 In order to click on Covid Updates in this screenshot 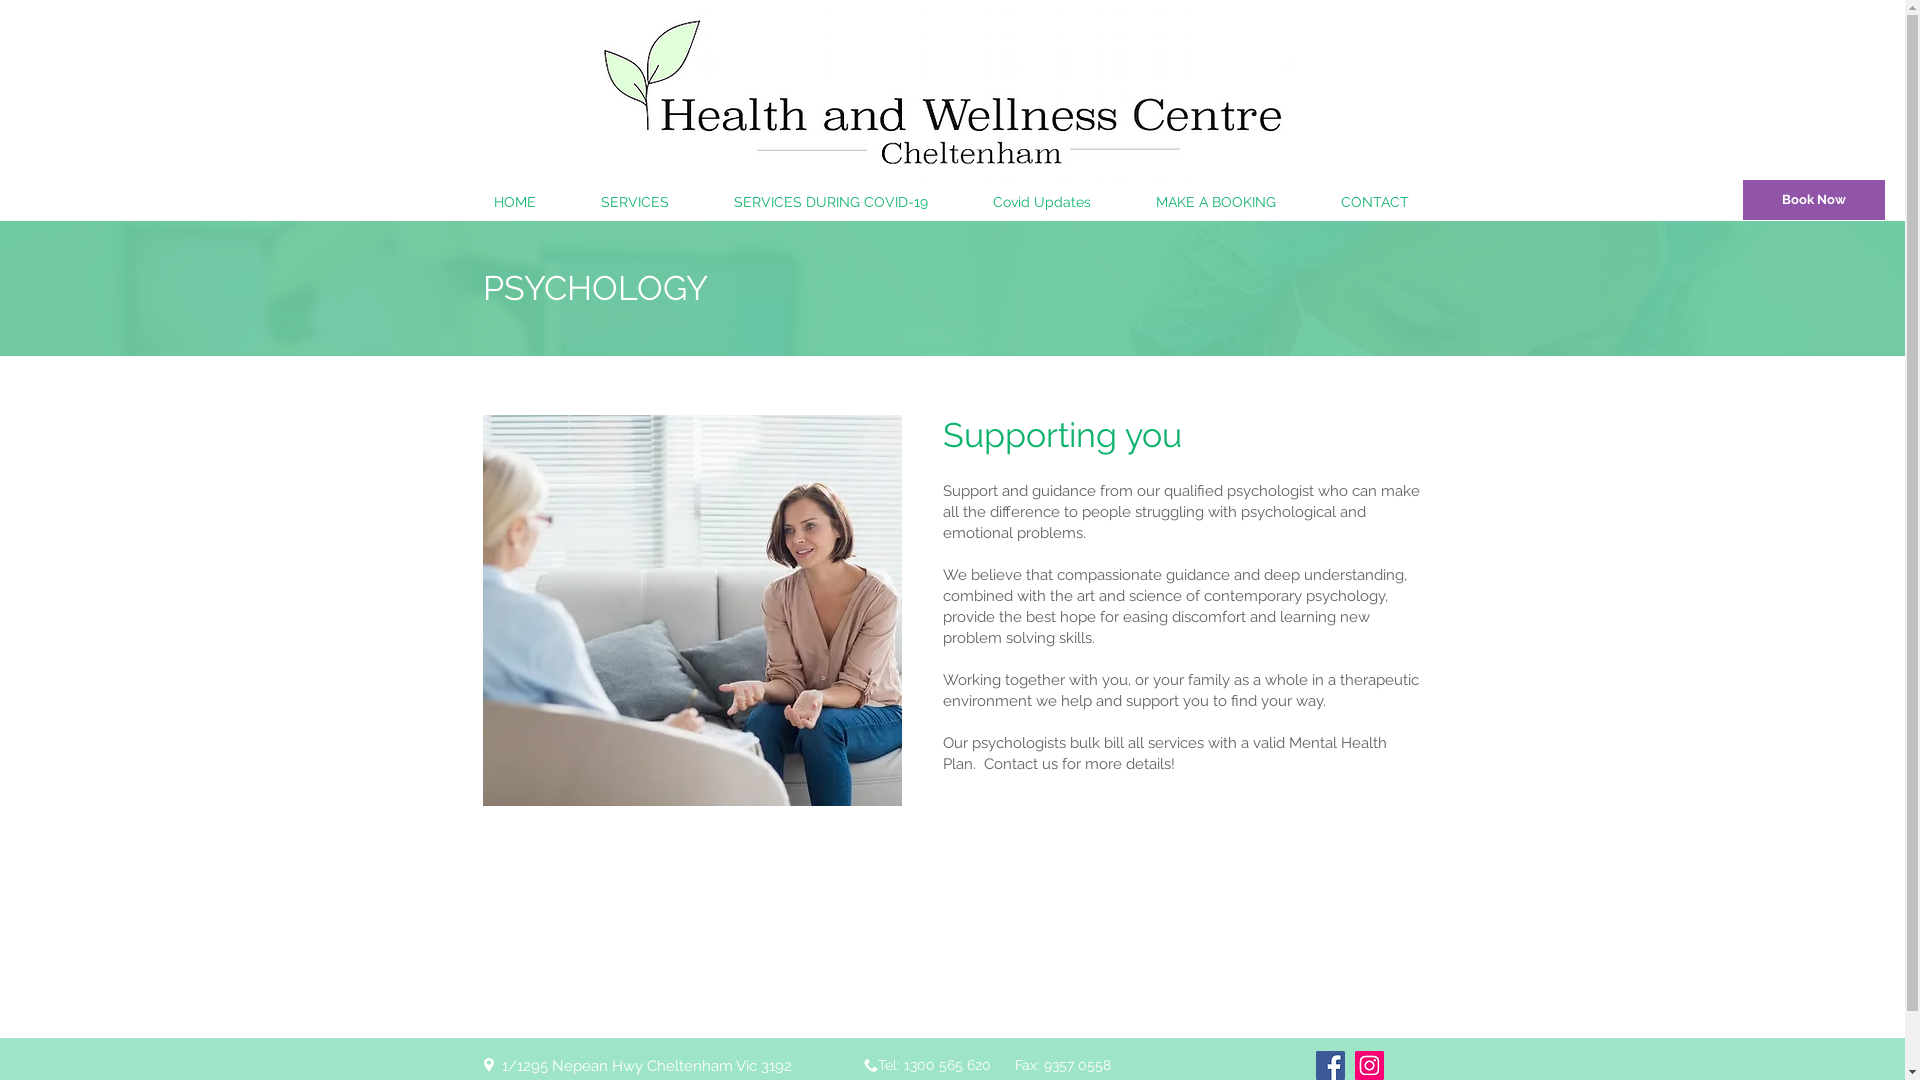, I will do `click(1042, 202)`.